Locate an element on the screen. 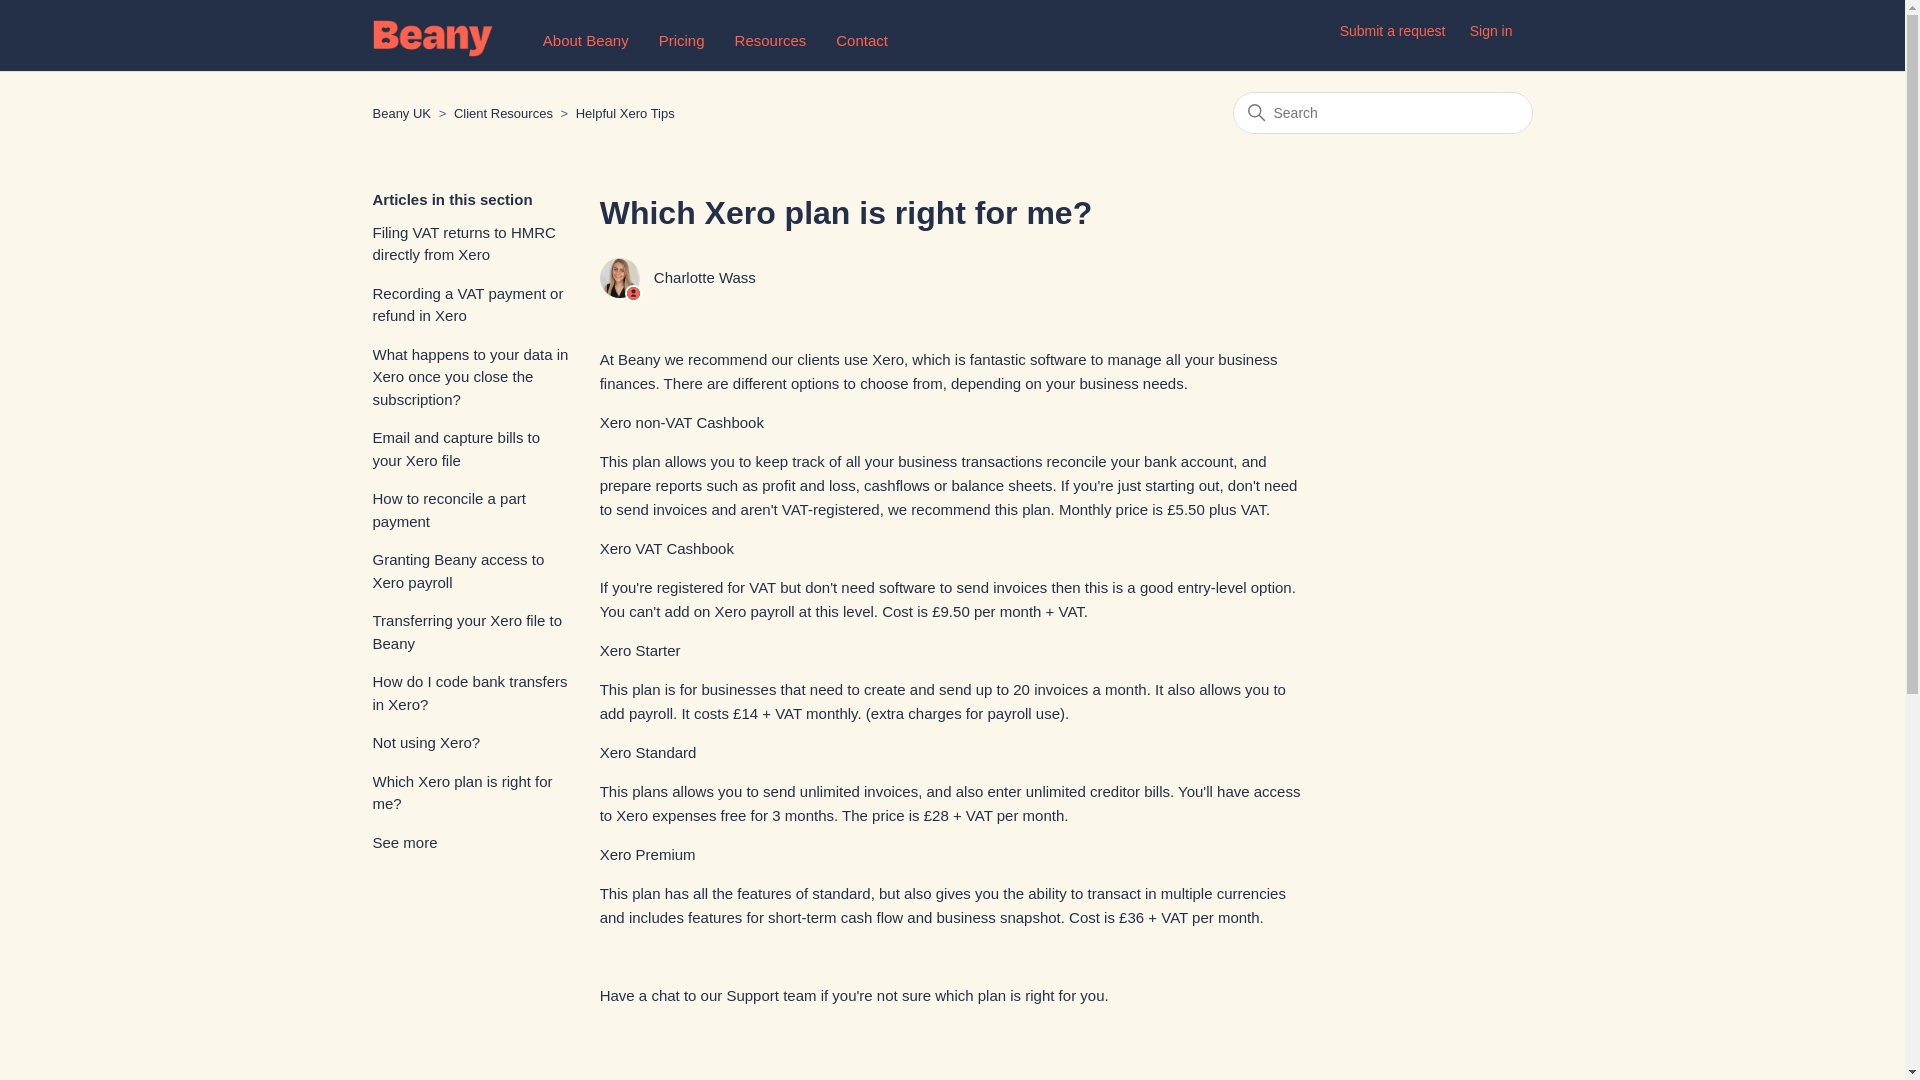 This screenshot has width=1920, height=1080. About Beany is located at coordinates (586, 40).